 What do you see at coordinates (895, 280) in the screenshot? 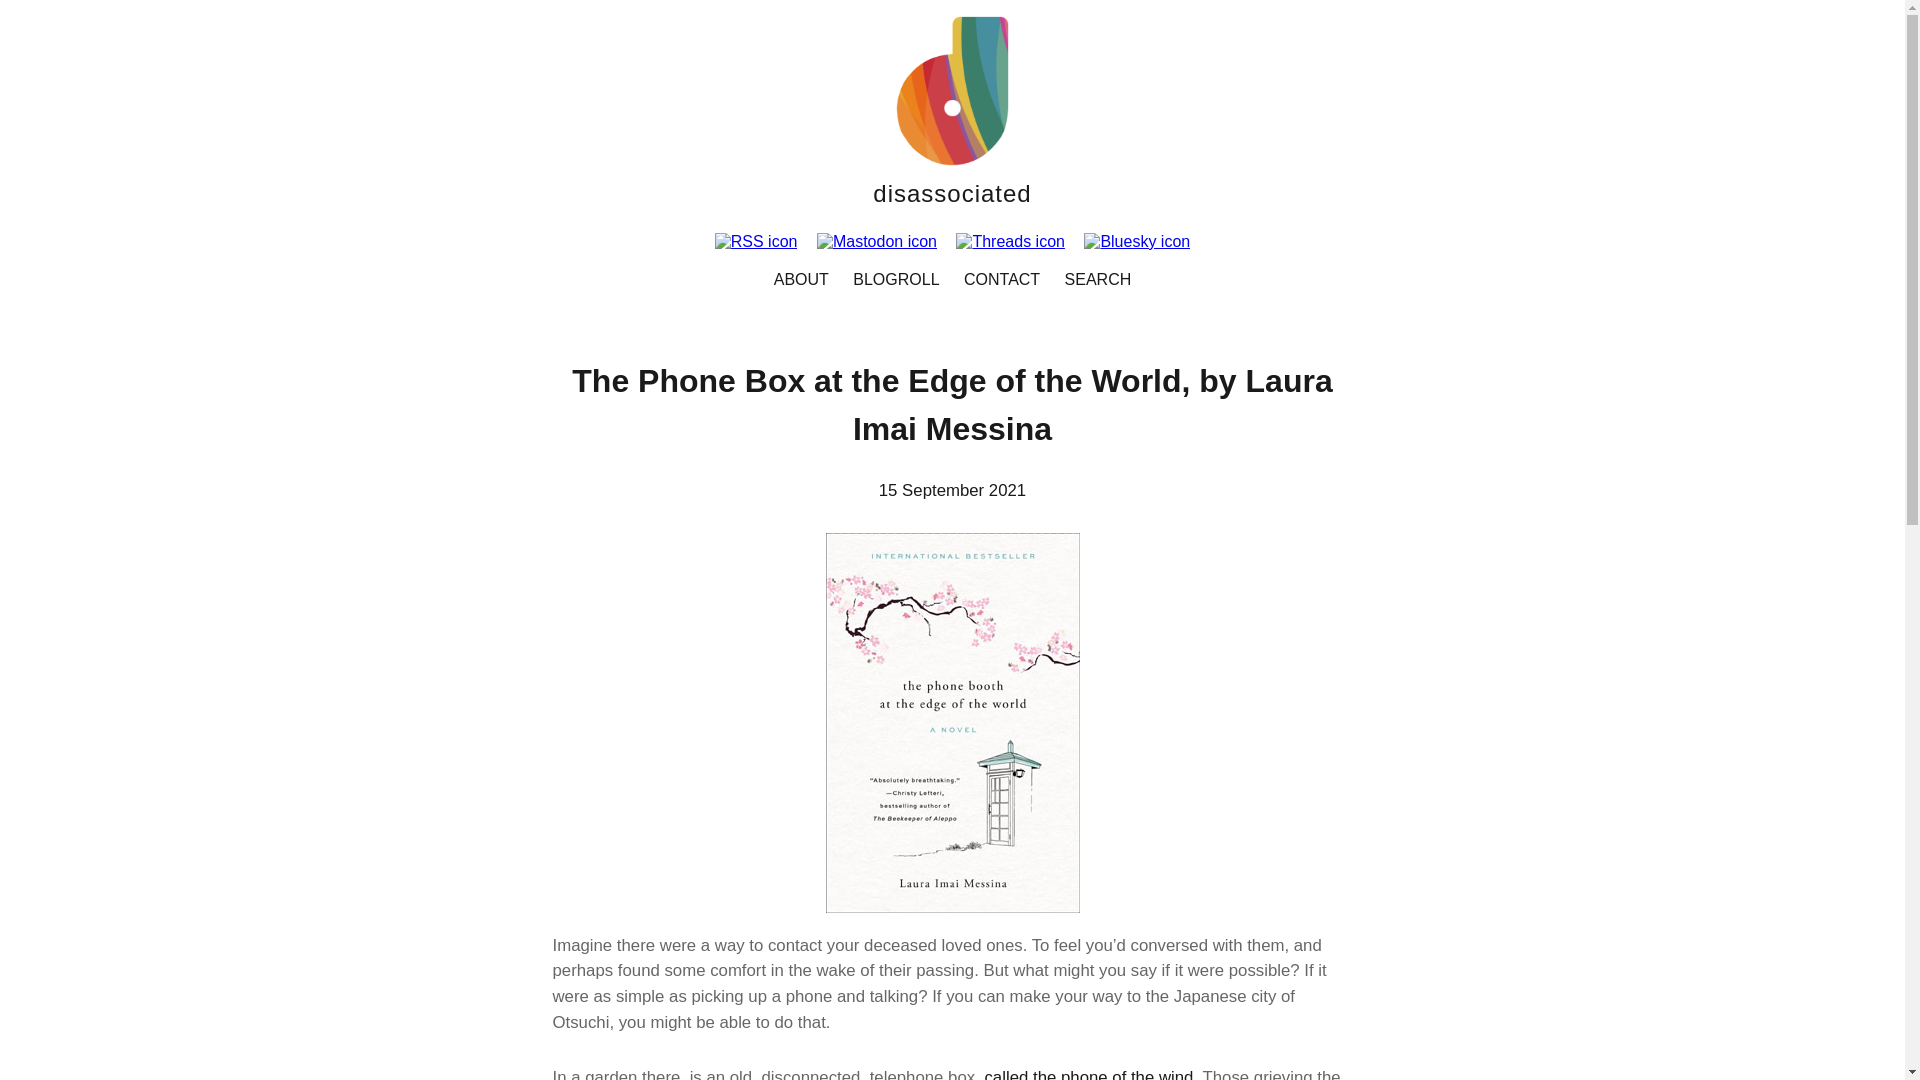
I see `BLOGROLL` at bounding box center [895, 280].